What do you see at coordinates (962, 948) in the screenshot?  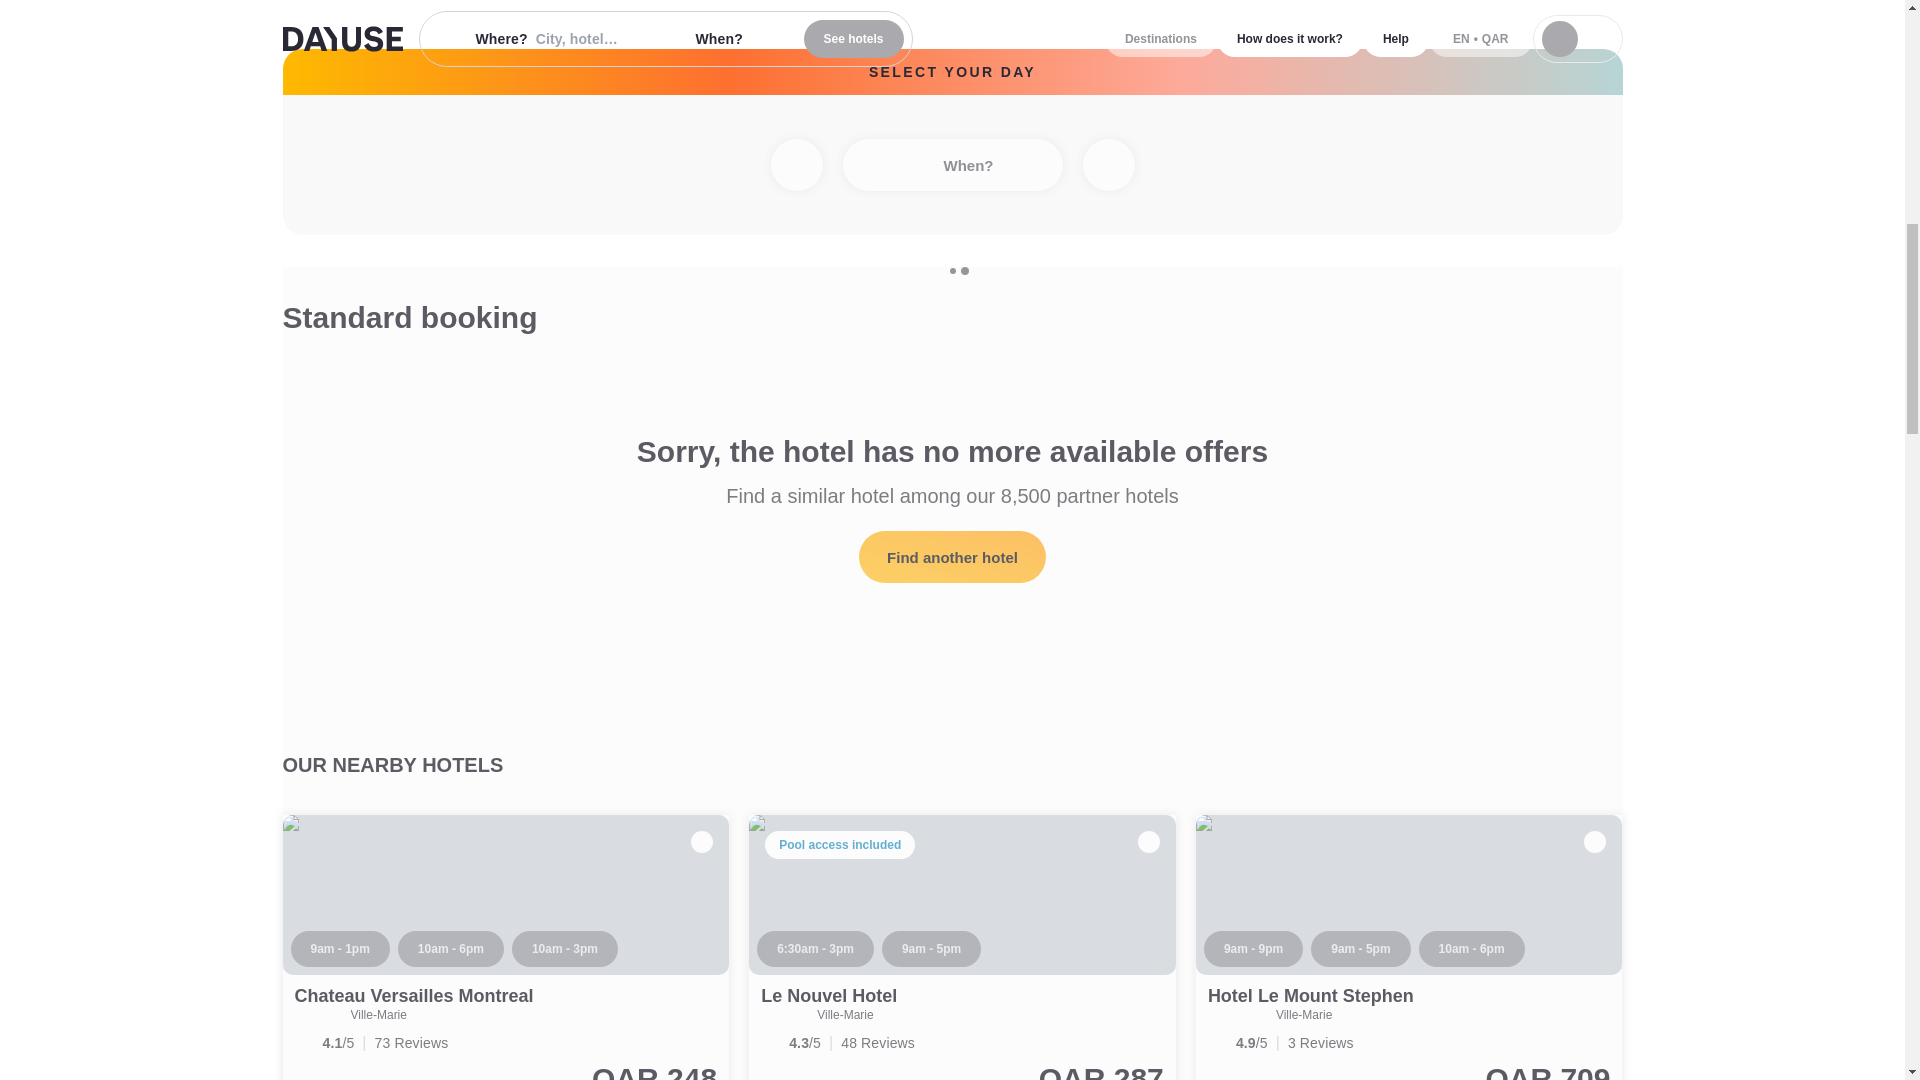 I see `Le Nouvel Hotel` at bounding box center [962, 948].